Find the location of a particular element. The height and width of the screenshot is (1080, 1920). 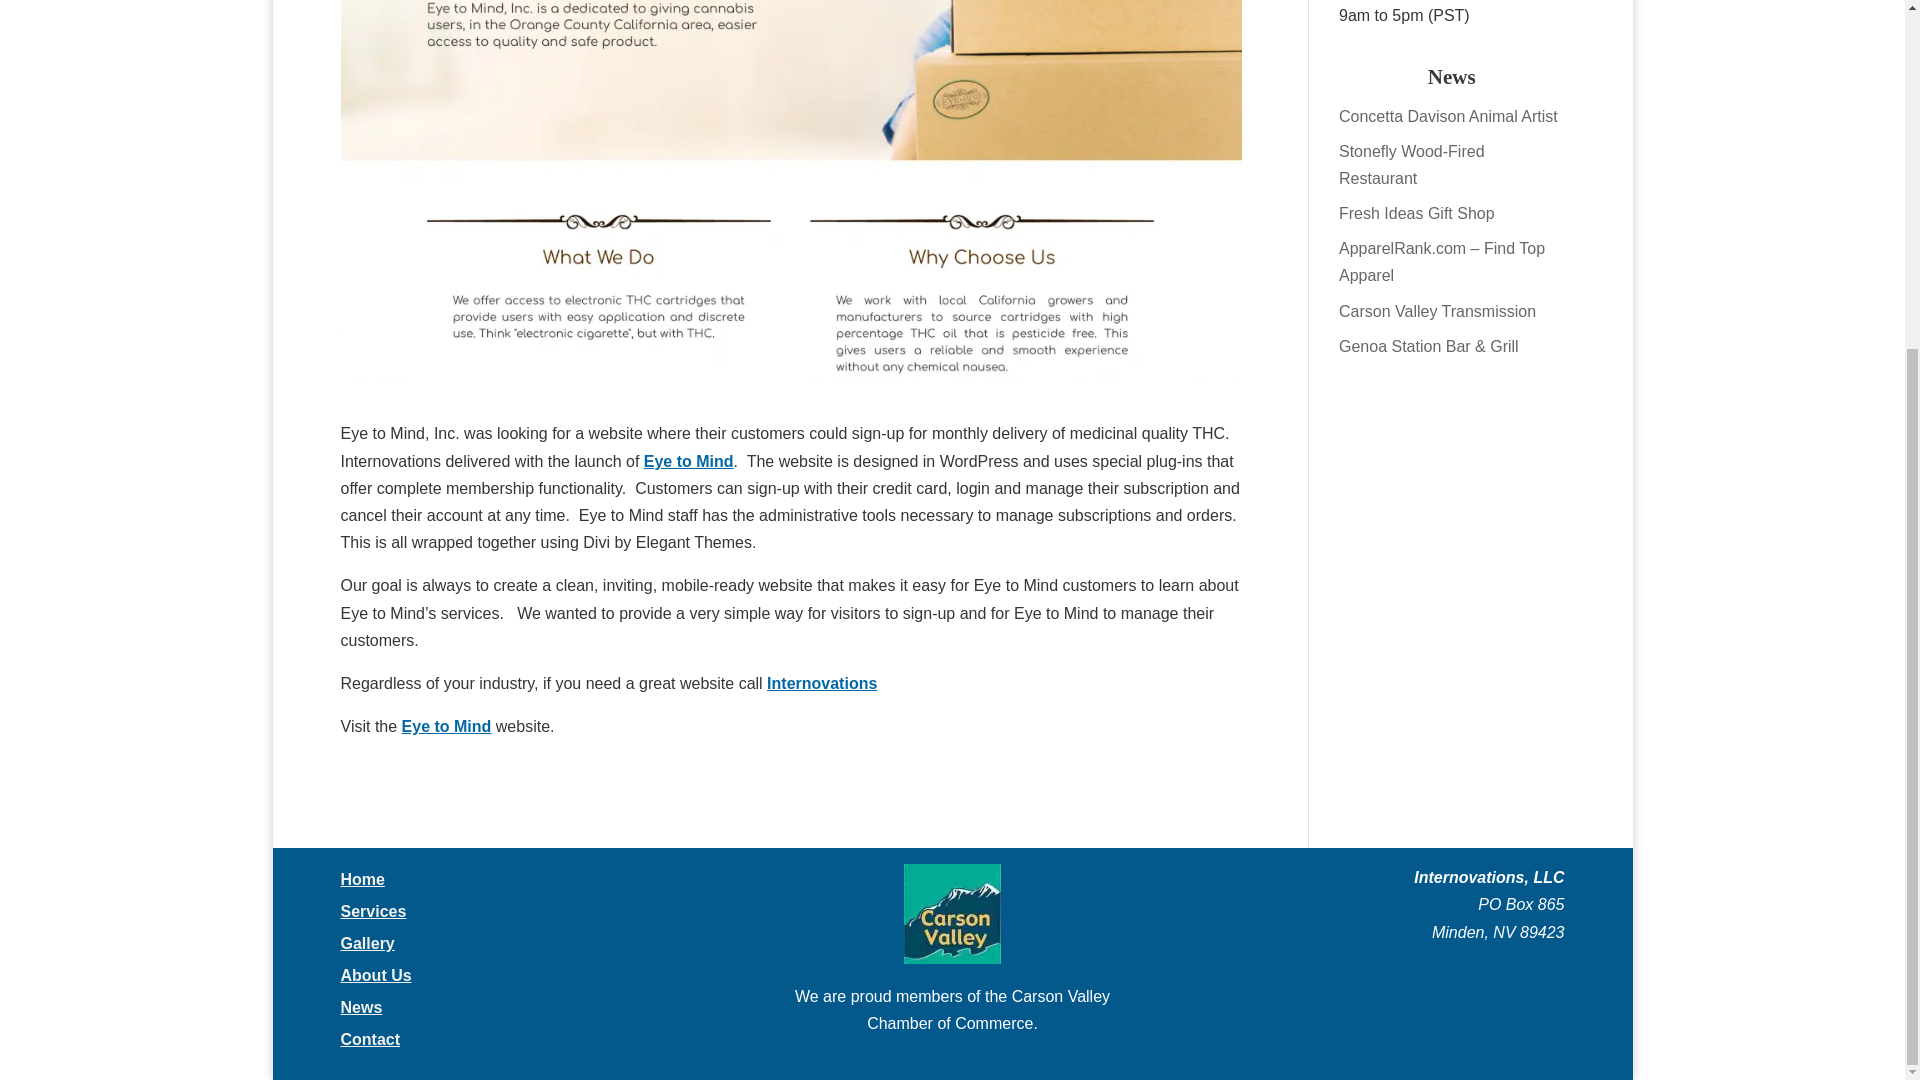

Carson Valley Chamber of Commerce is located at coordinates (952, 914).